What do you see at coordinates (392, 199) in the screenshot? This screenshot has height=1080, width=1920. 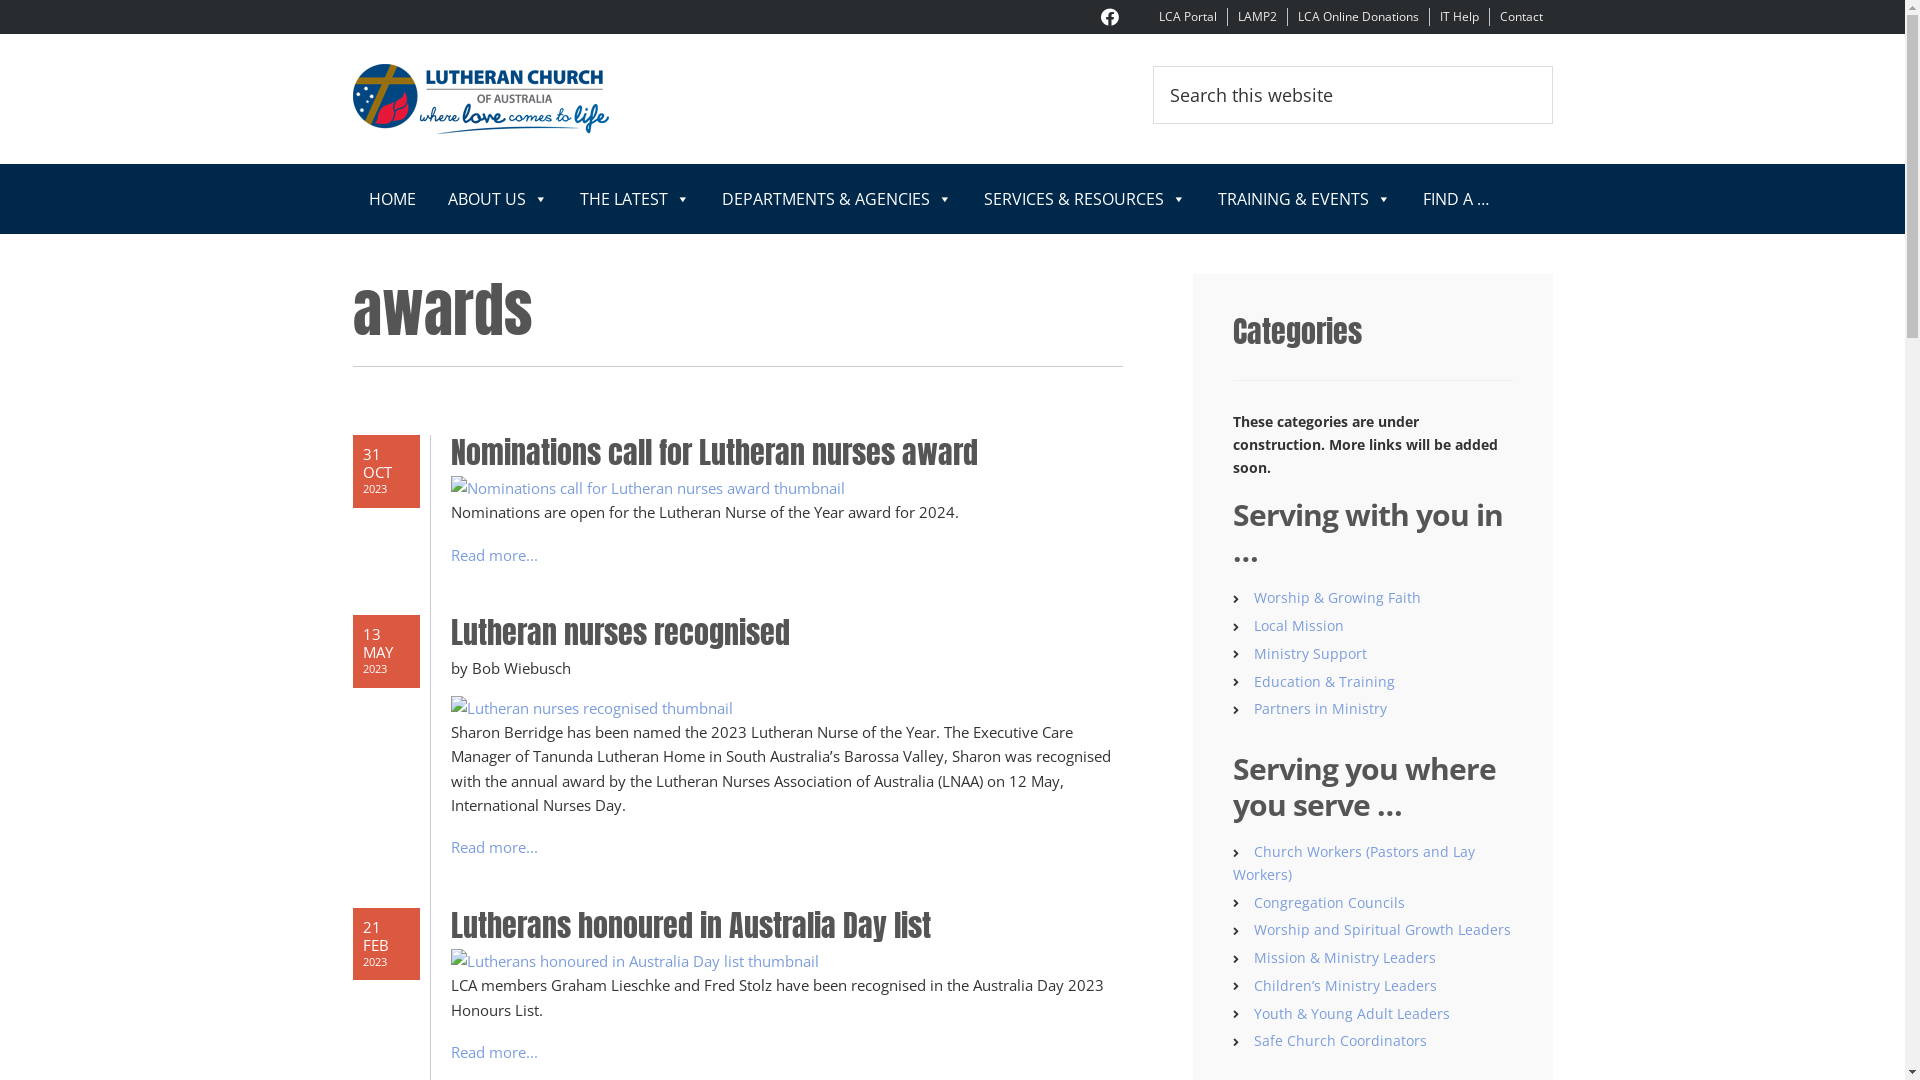 I see `HOME` at bounding box center [392, 199].